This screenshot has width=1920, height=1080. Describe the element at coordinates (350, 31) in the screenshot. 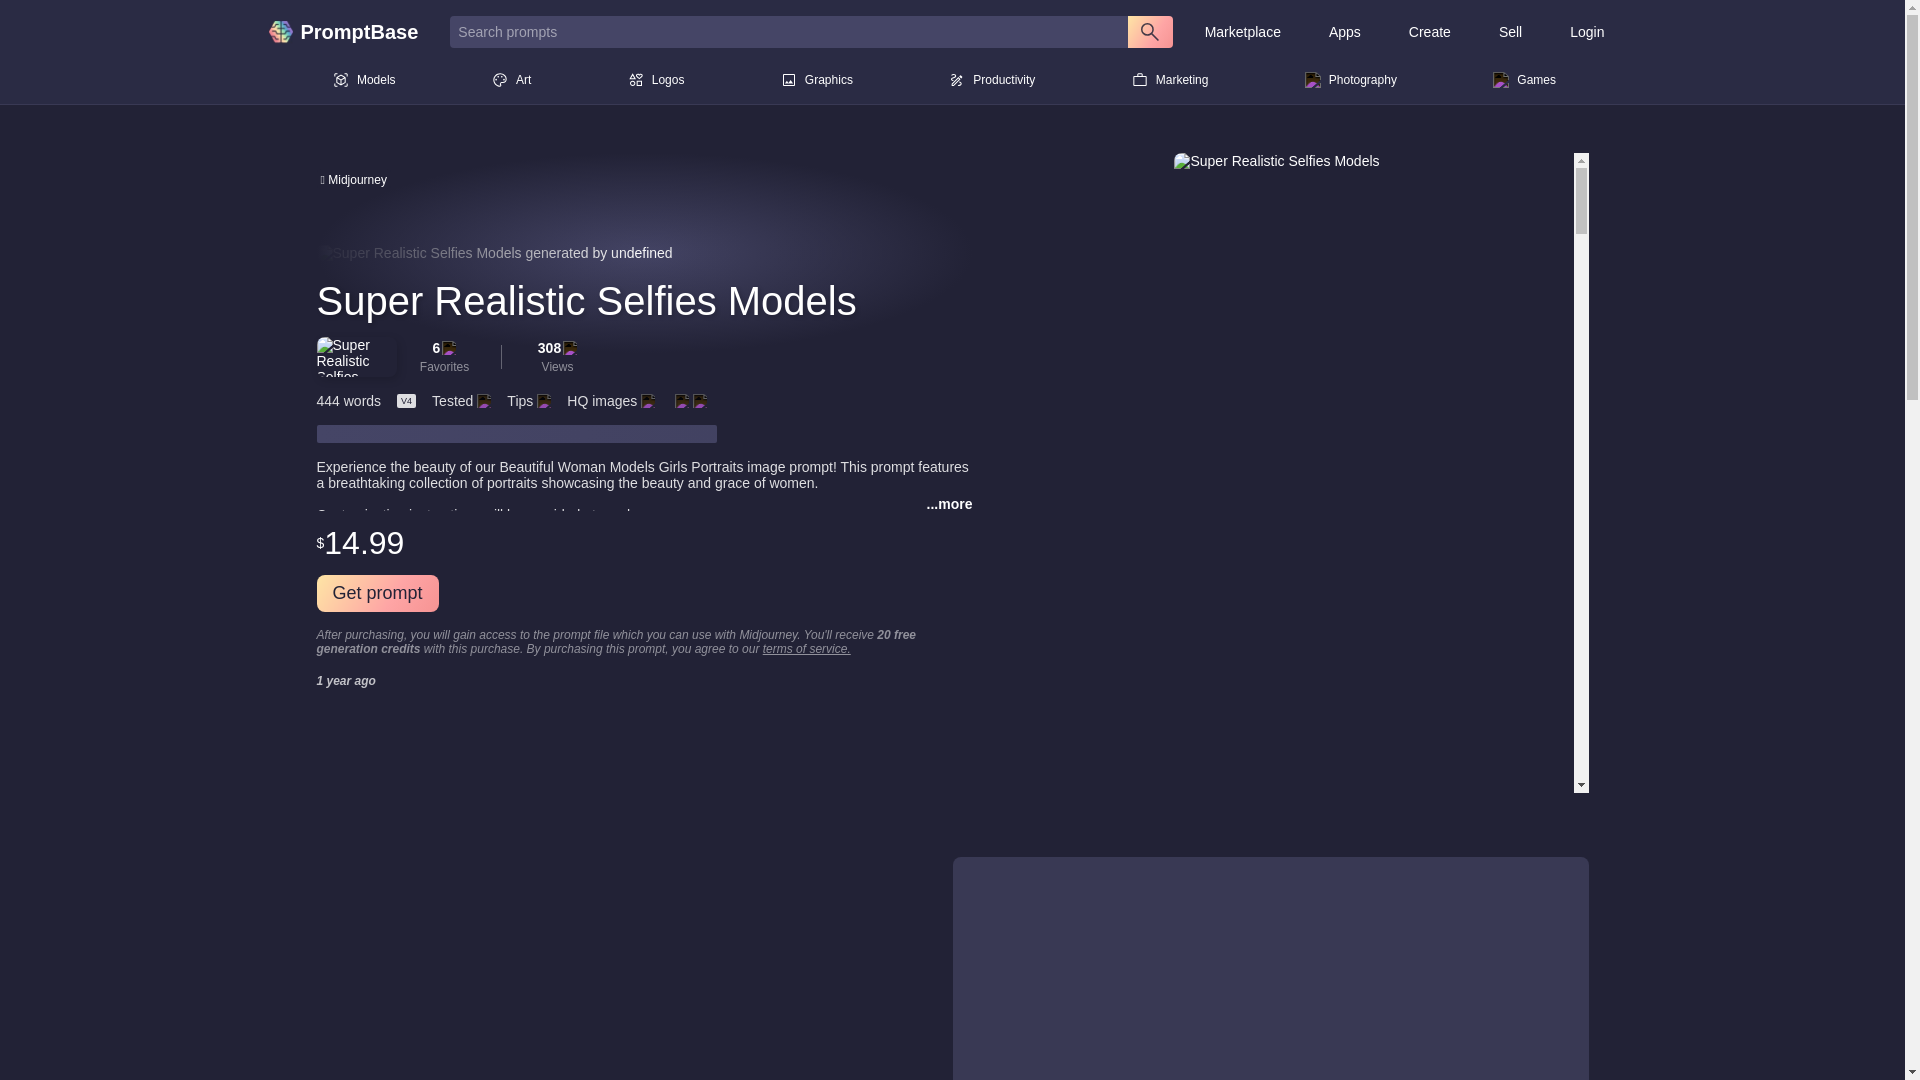

I see `PromptBase` at that location.